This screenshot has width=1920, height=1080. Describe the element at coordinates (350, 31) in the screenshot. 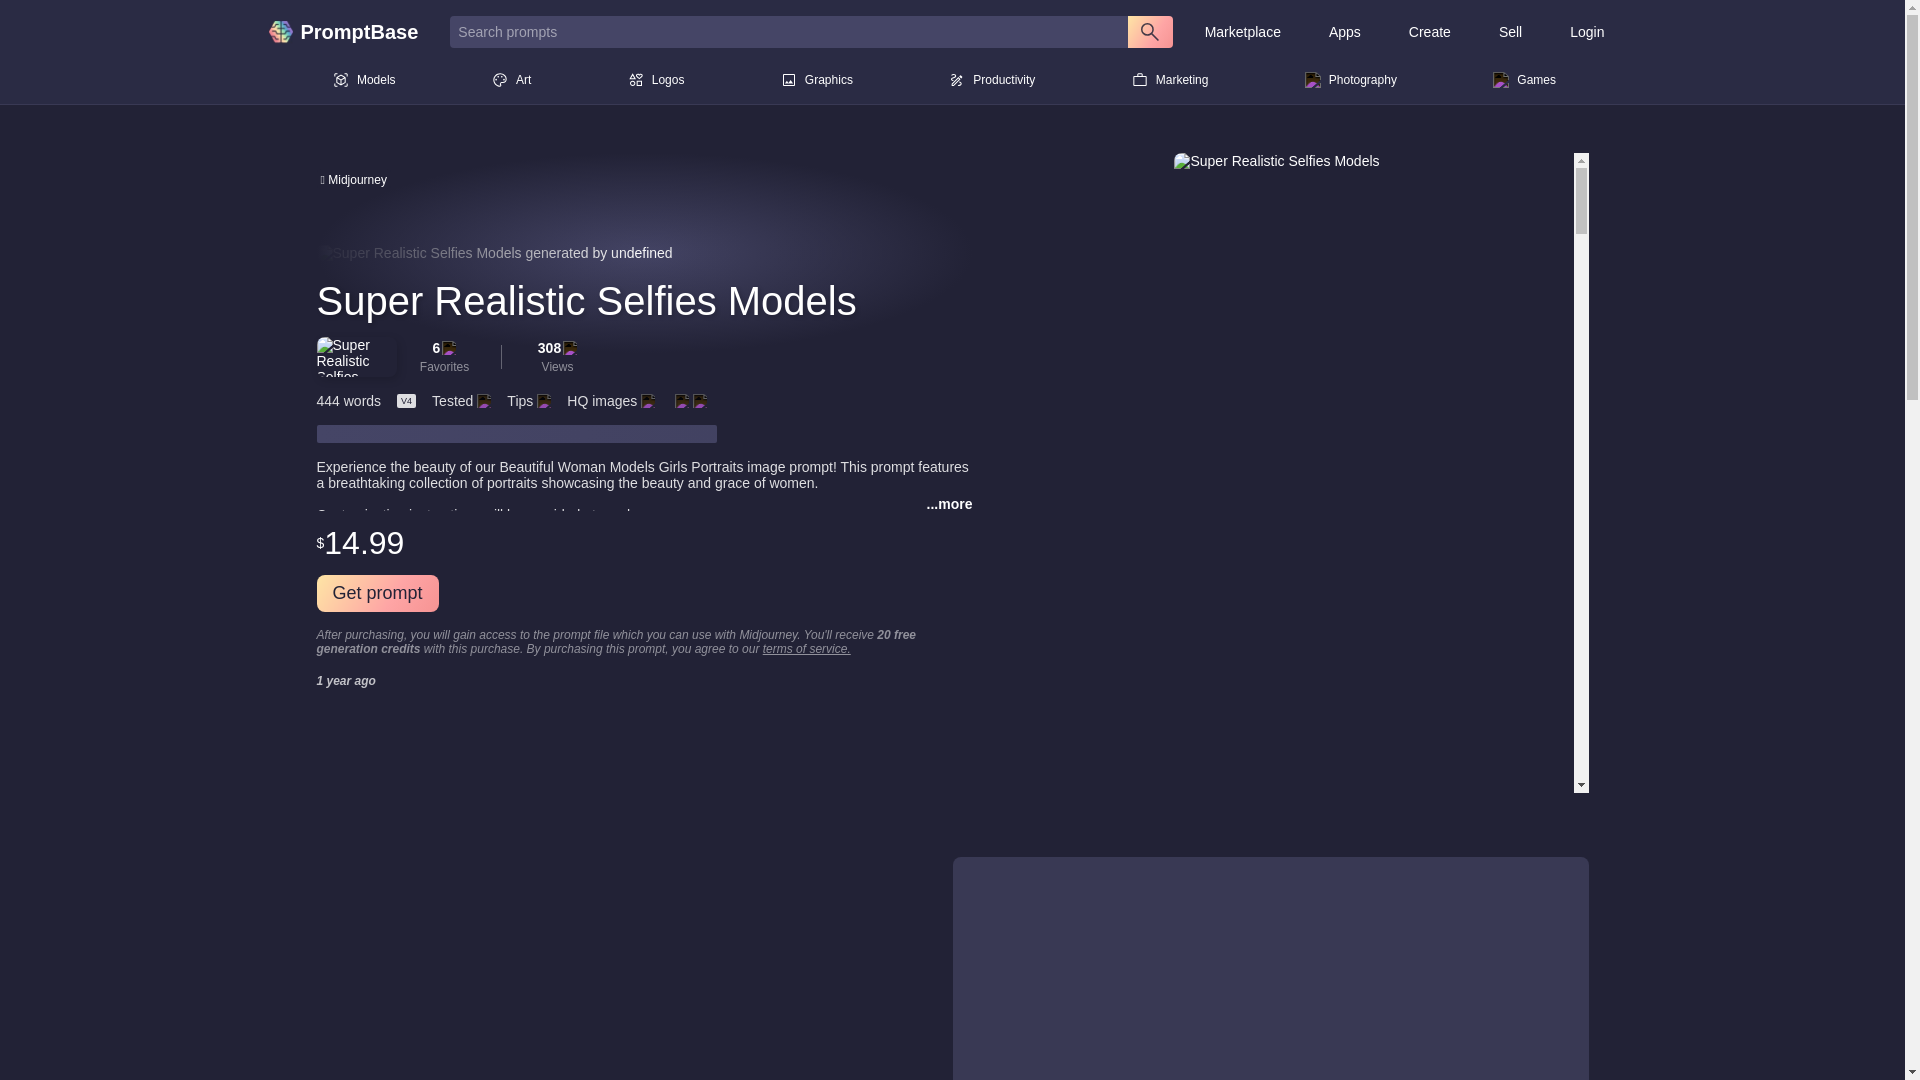

I see `PromptBase` at that location.